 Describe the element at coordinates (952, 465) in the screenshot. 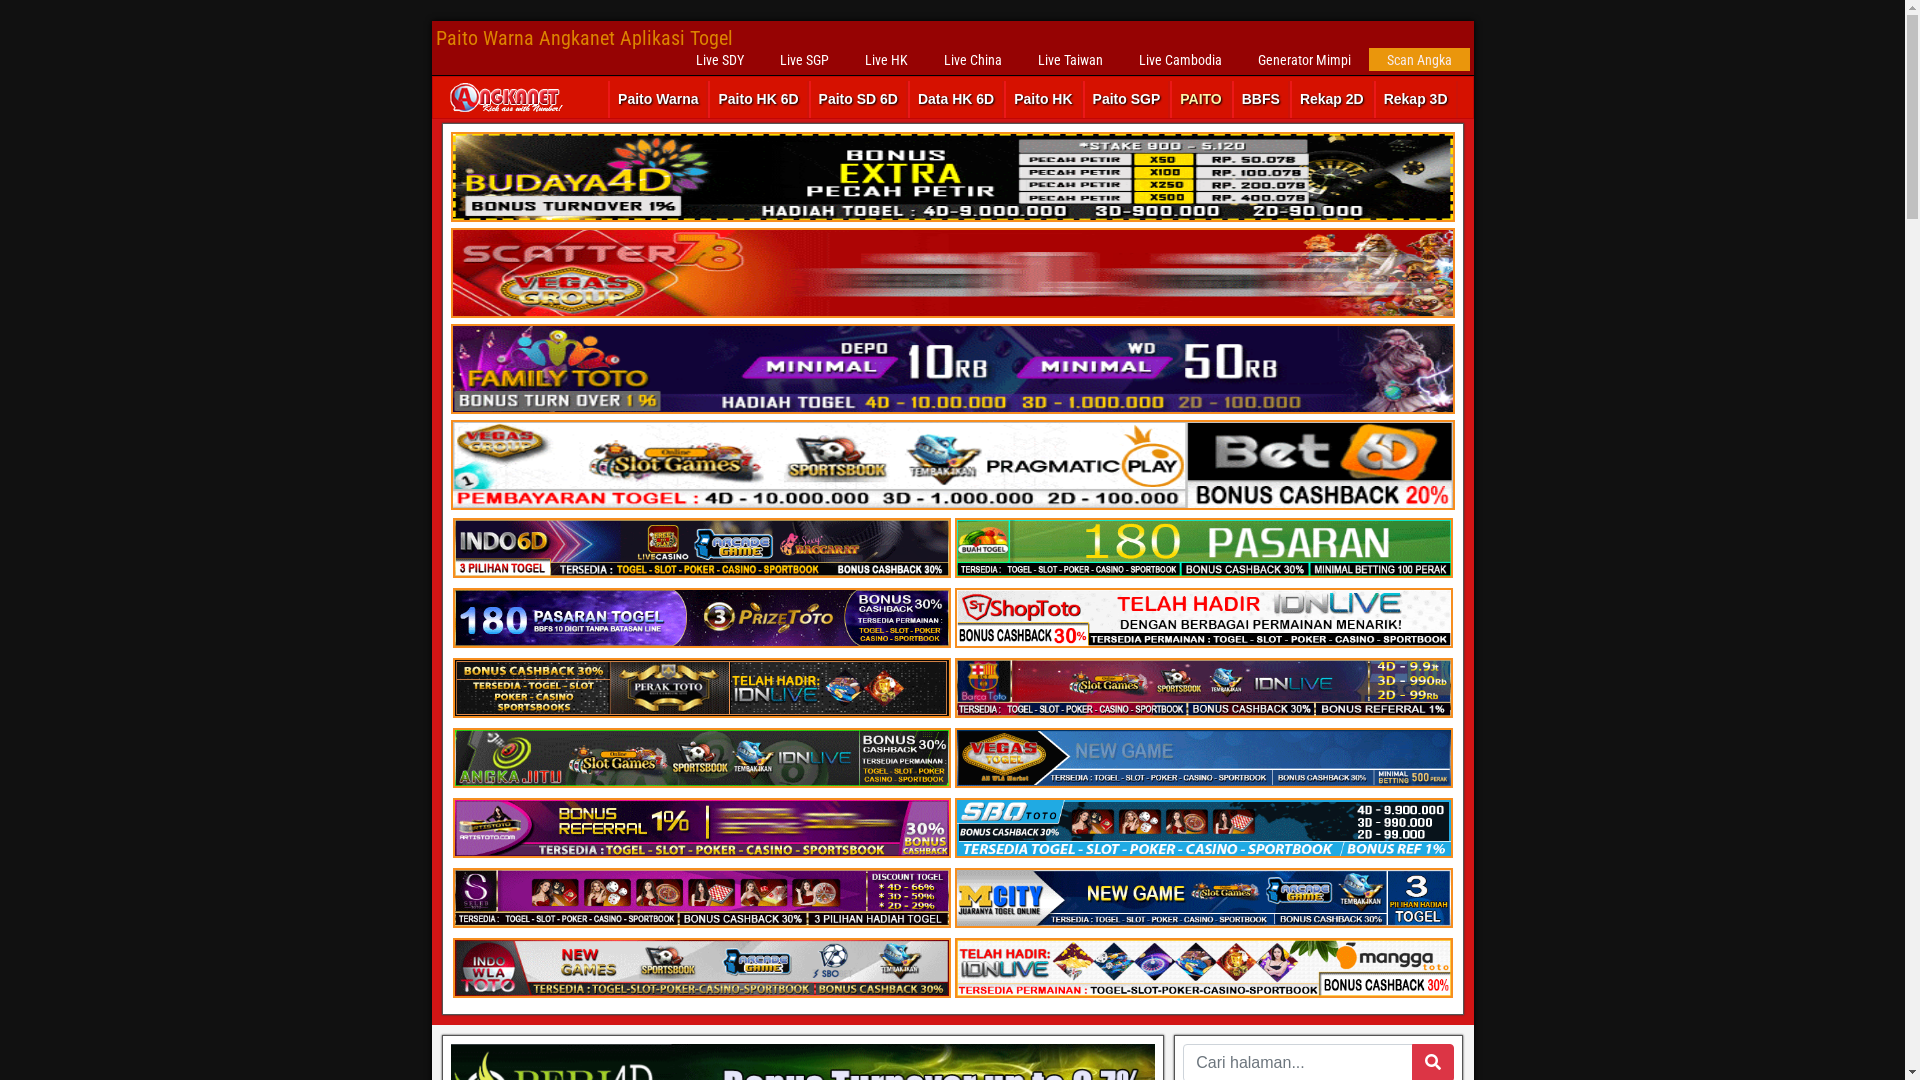

I see `Bandar Judi Online Terpercaya BET6D` at that location.